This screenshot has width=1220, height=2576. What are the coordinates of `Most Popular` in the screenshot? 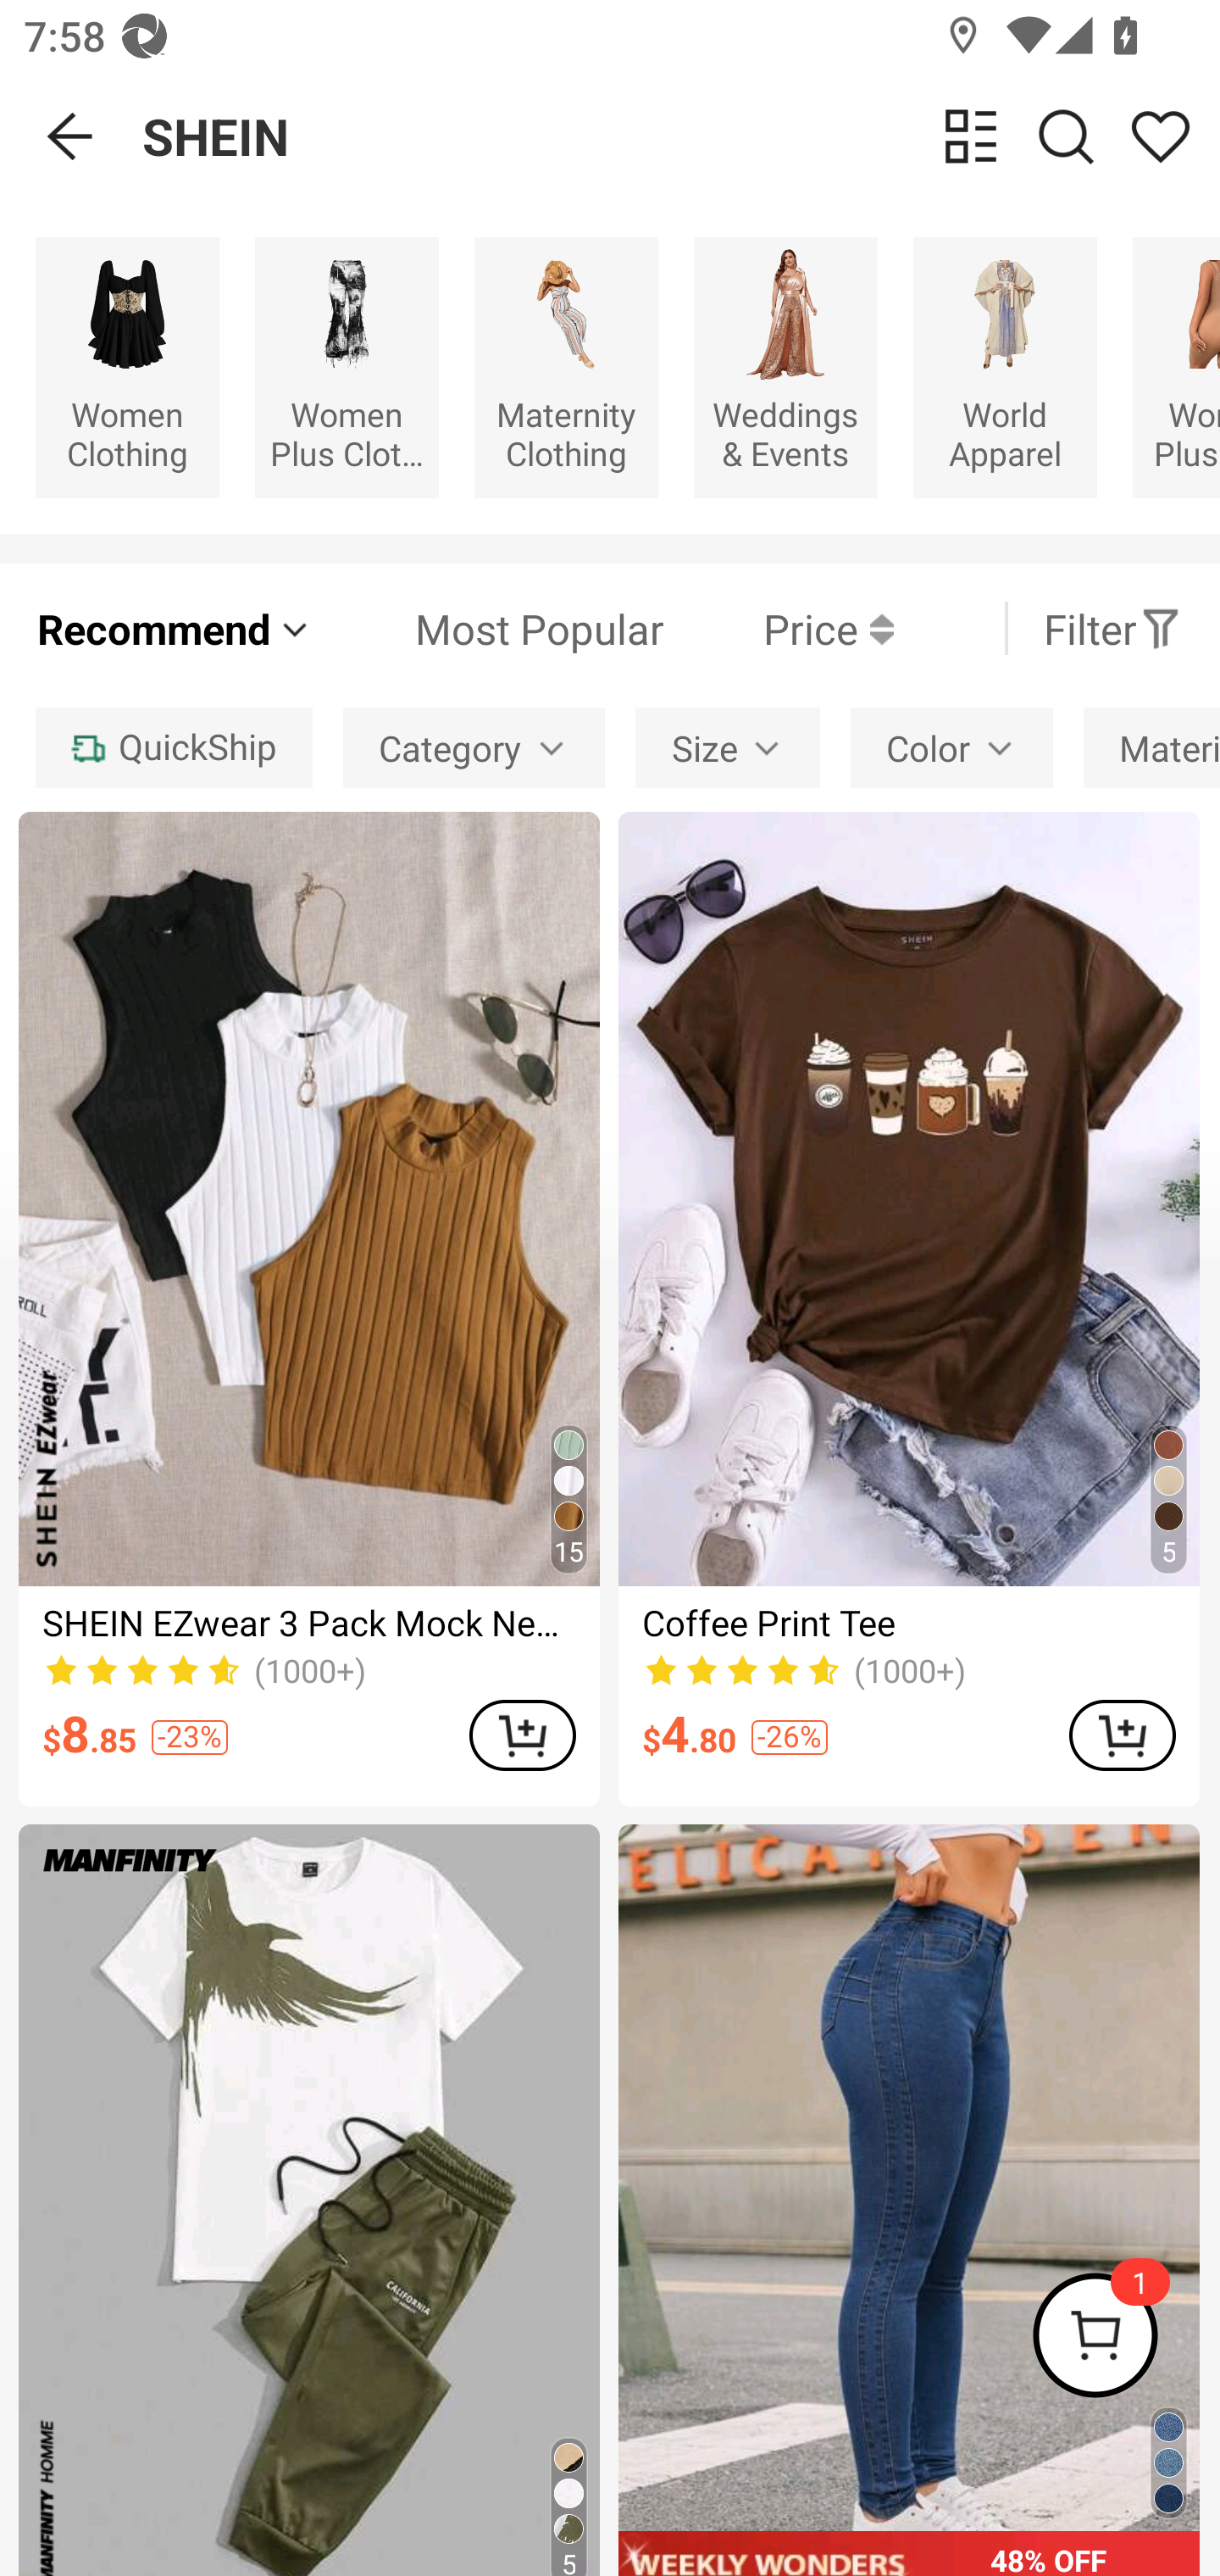 It's located at (489, 628).